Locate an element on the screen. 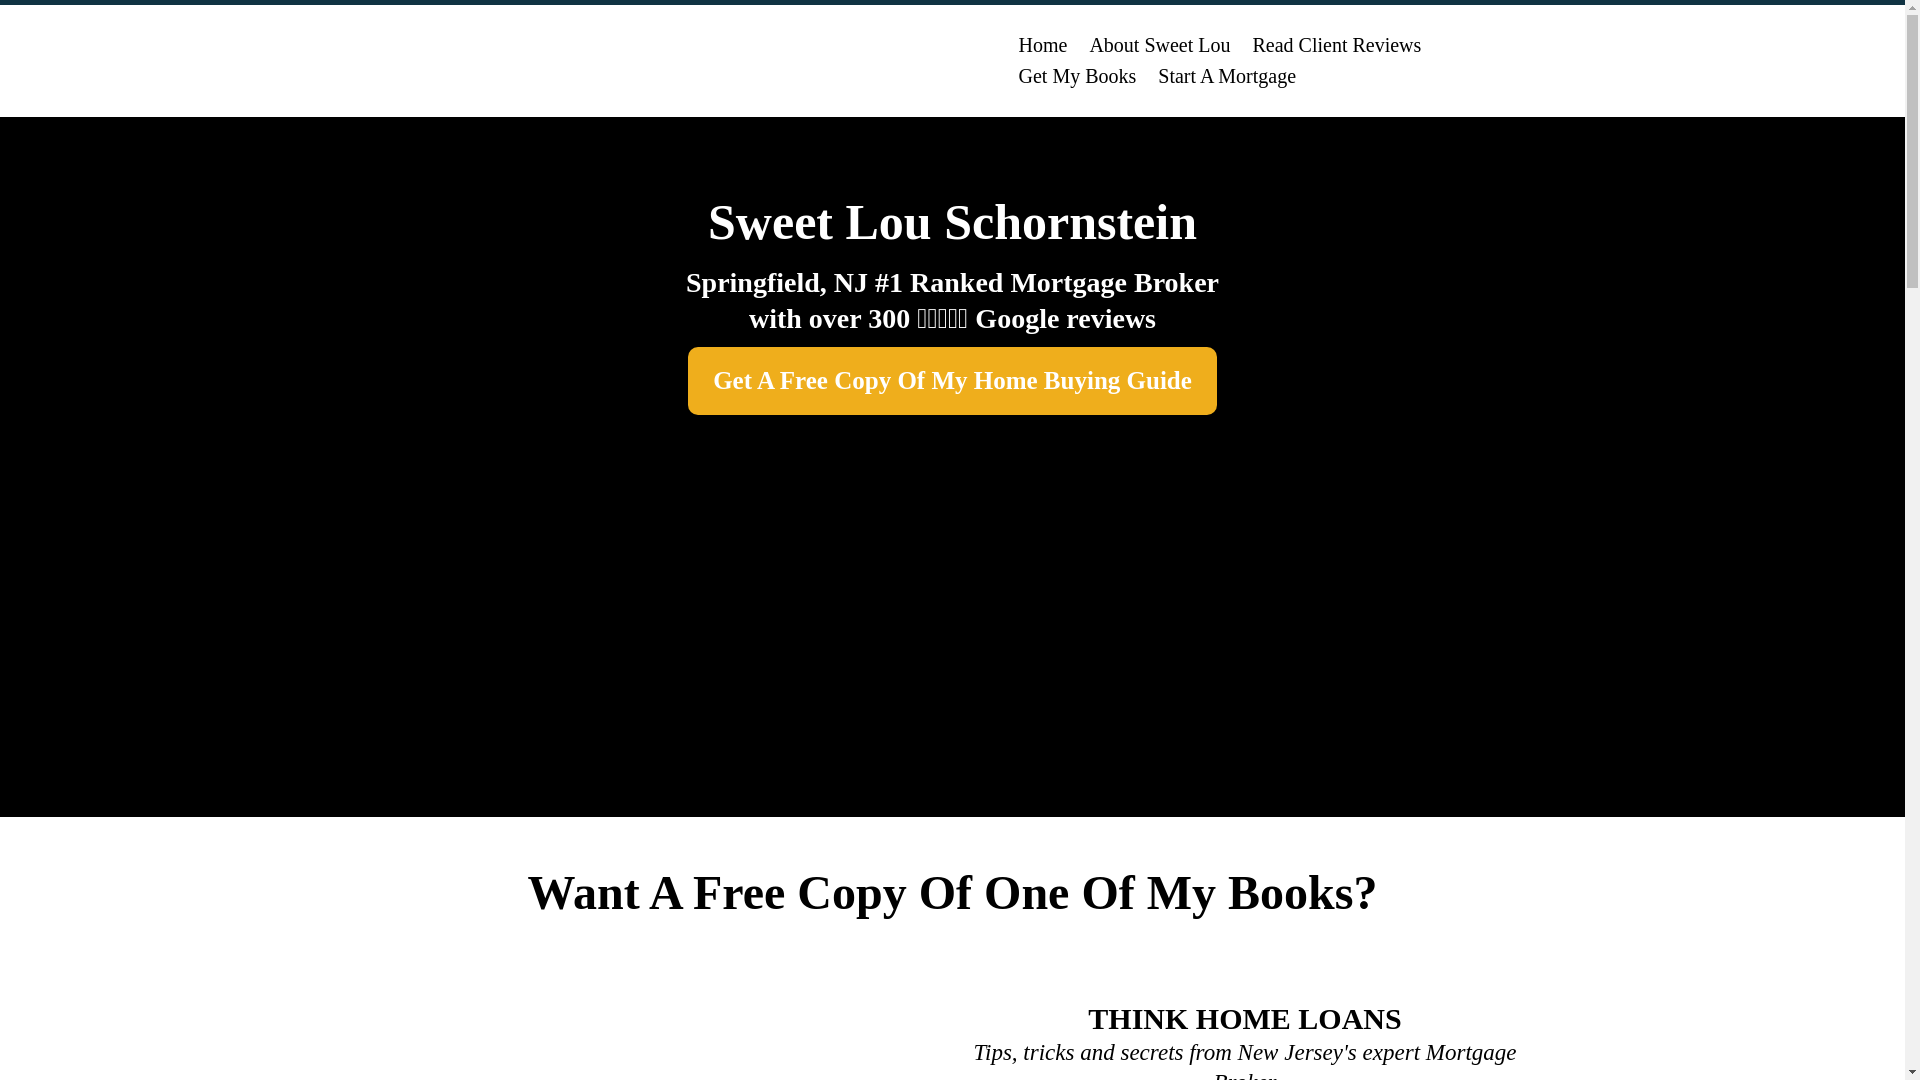 The height and width of the screenshot is (1080, 1920). About Sweet Lou is located at coordinates (1158, 45).